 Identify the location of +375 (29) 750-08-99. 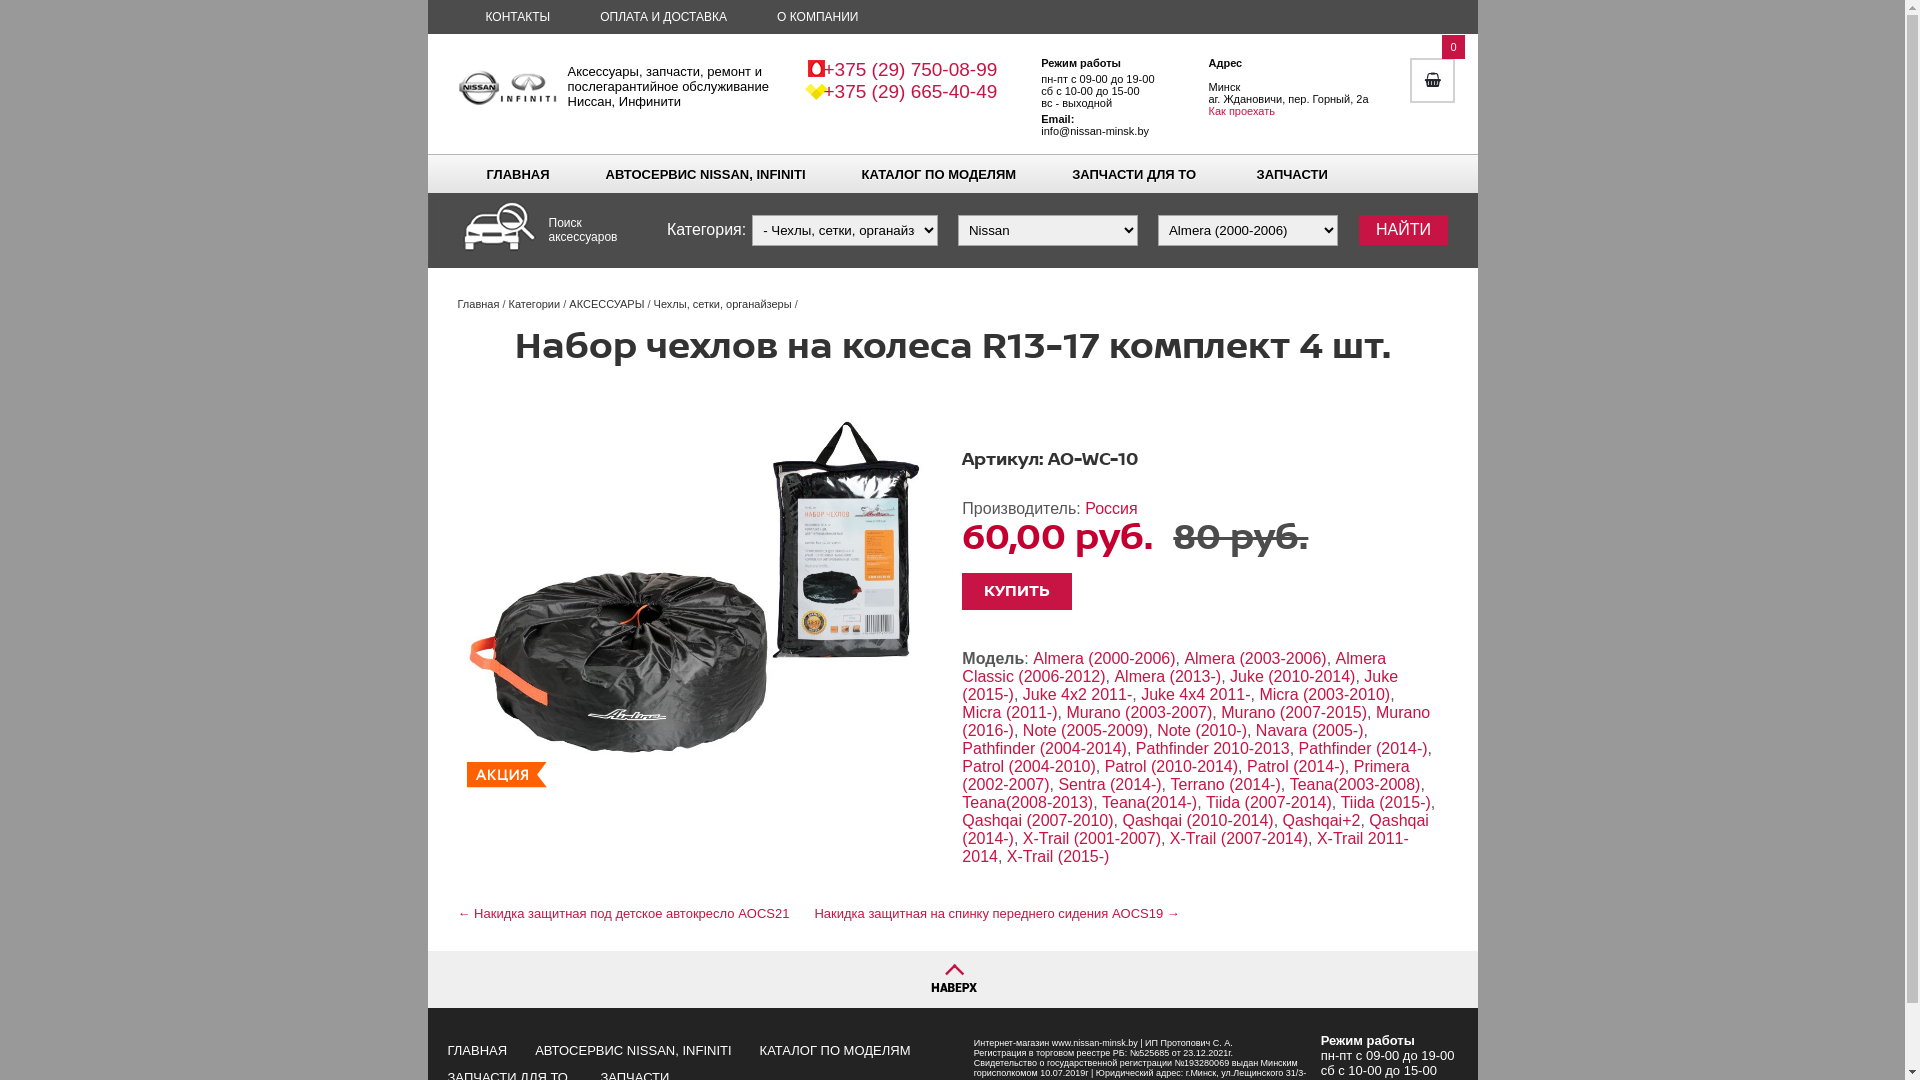
(911, 70).